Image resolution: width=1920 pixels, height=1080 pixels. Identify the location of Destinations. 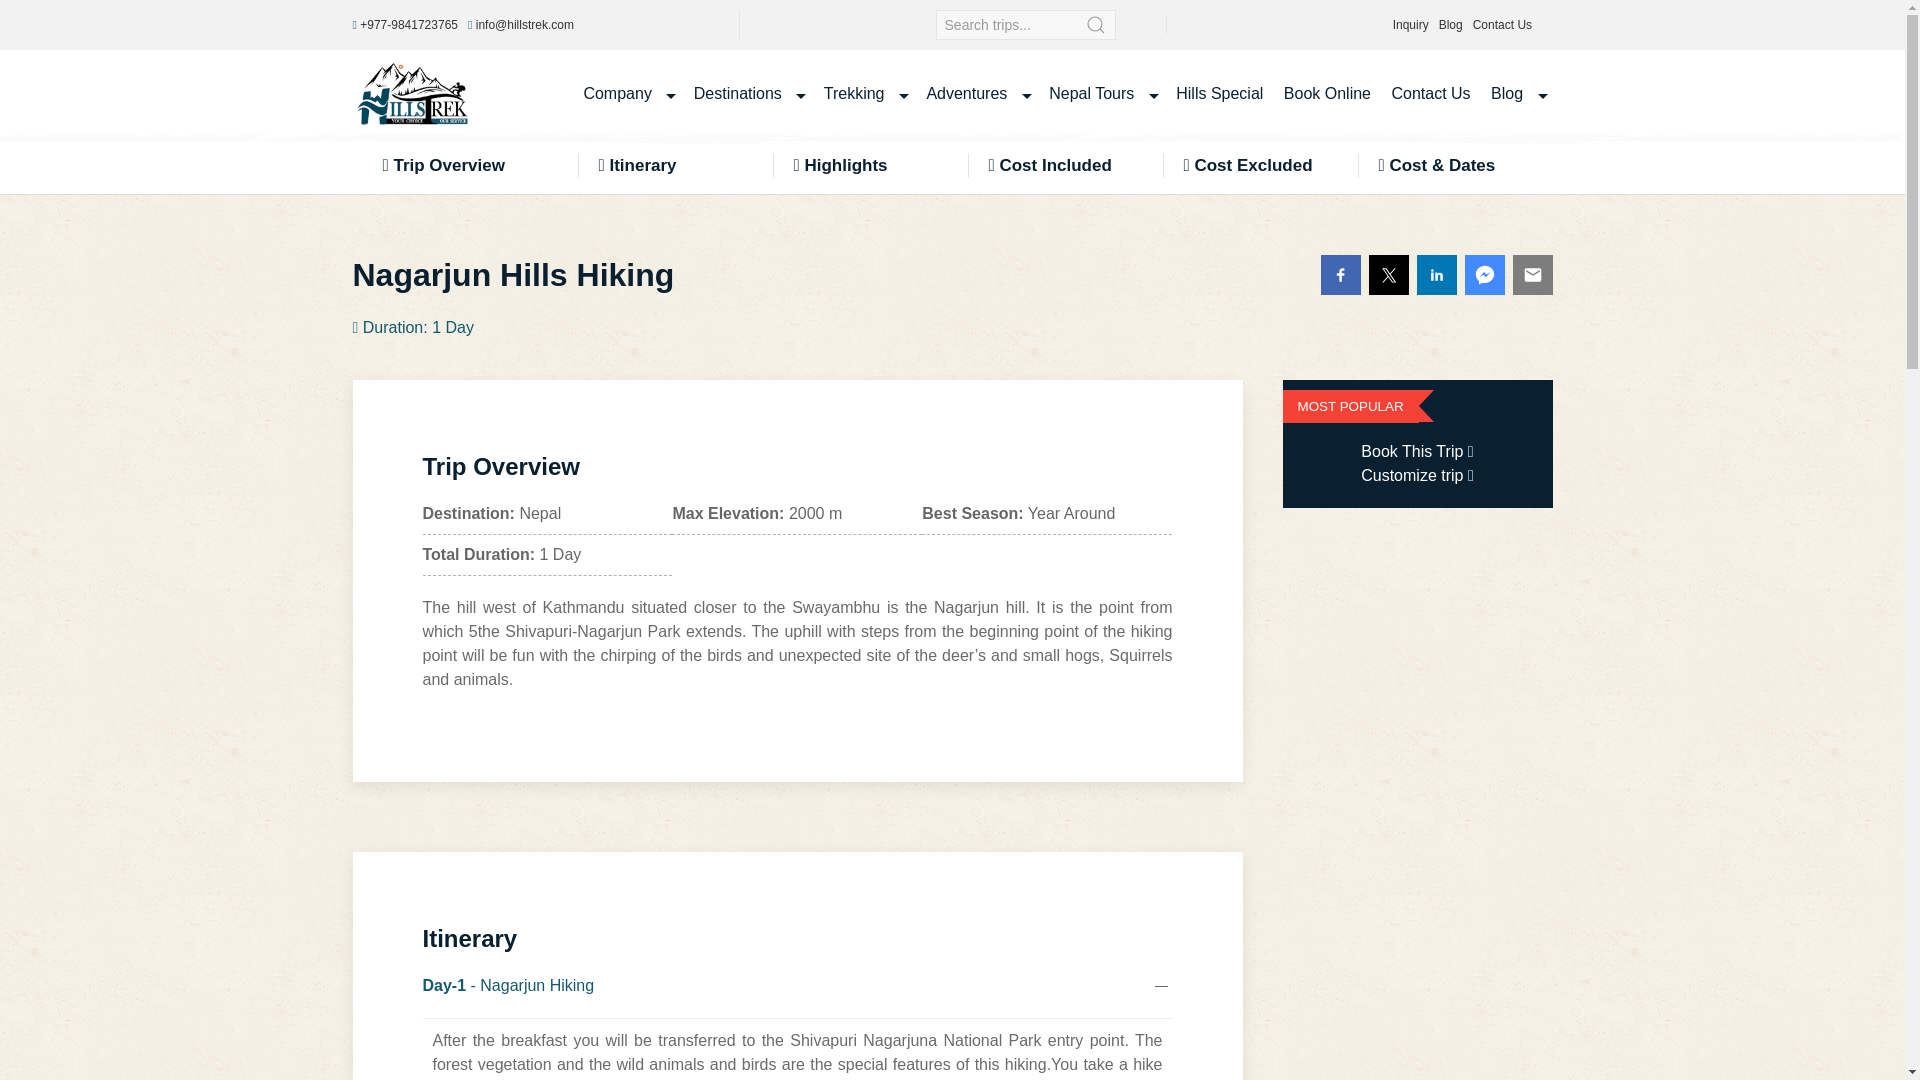
(748, 94).